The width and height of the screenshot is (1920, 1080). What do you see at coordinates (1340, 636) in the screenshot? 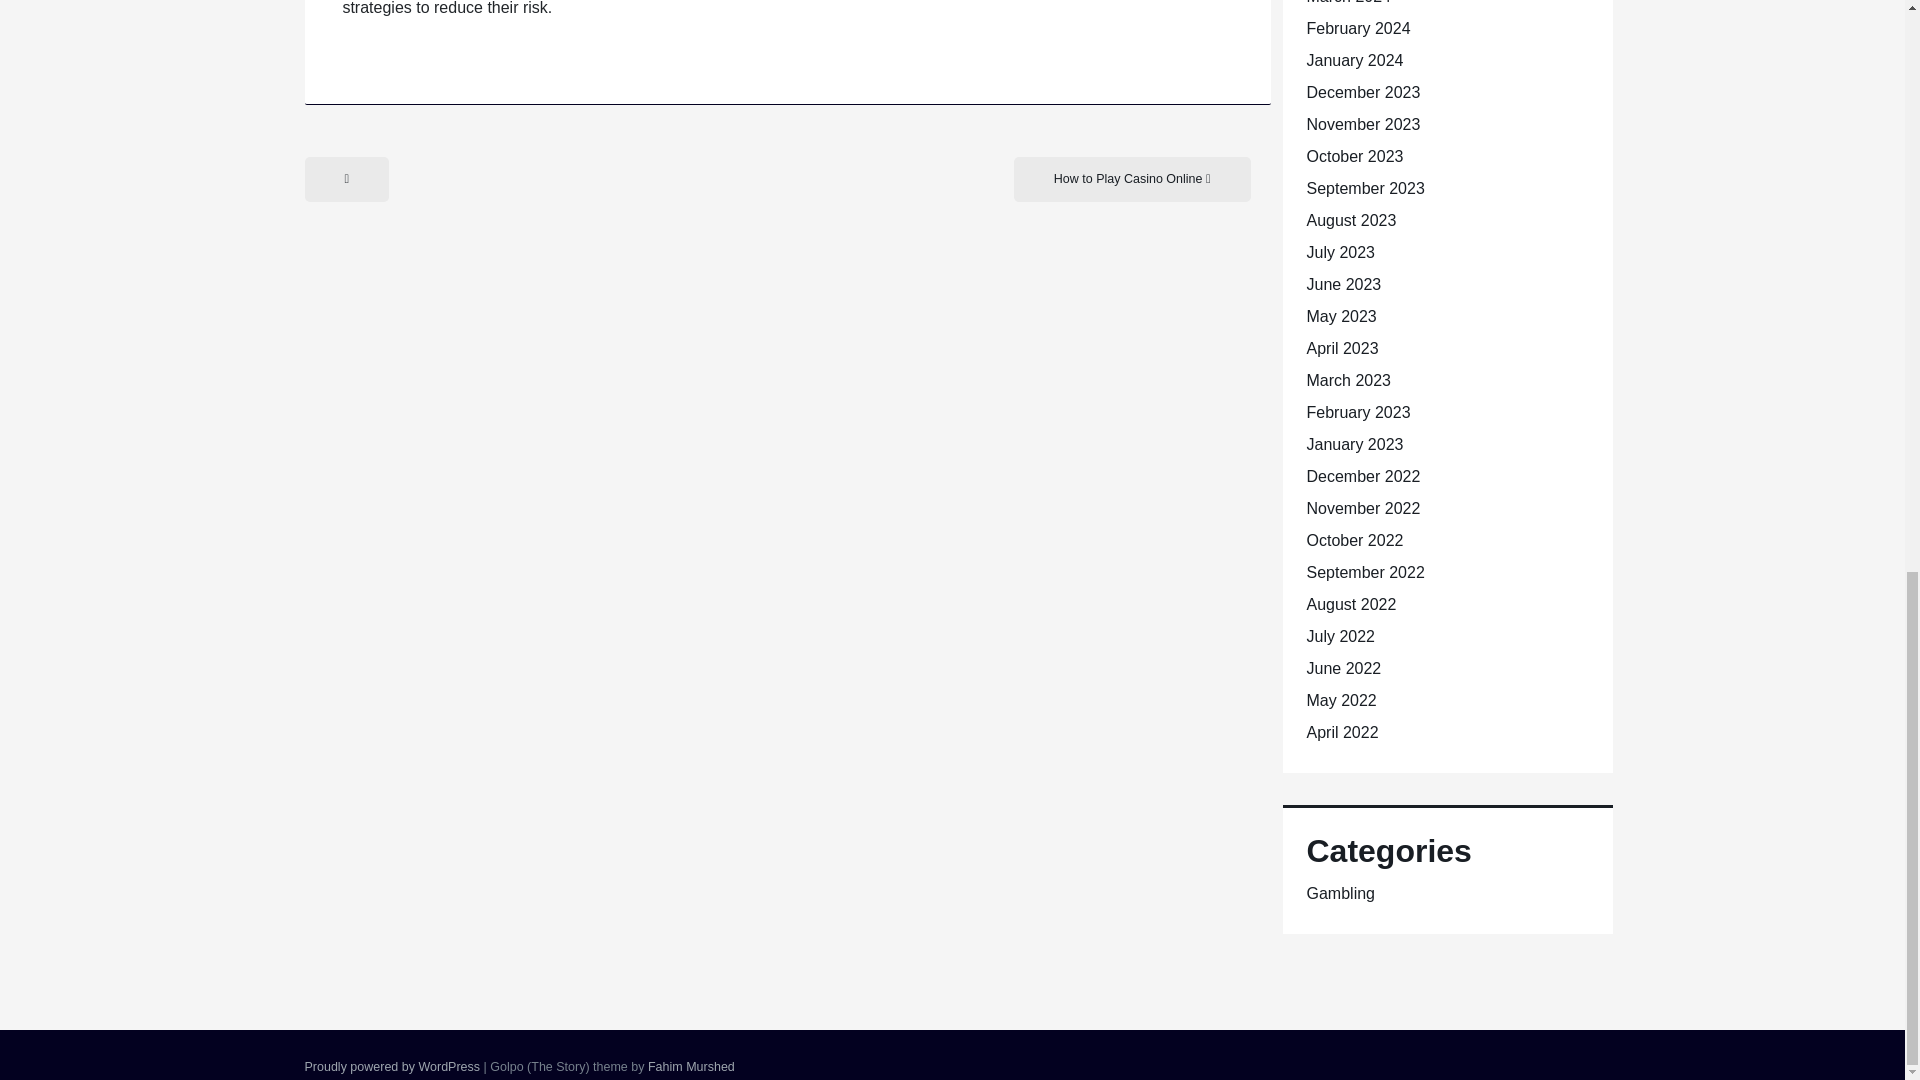
I see `July 2022` at bounding box center [1340, 636].